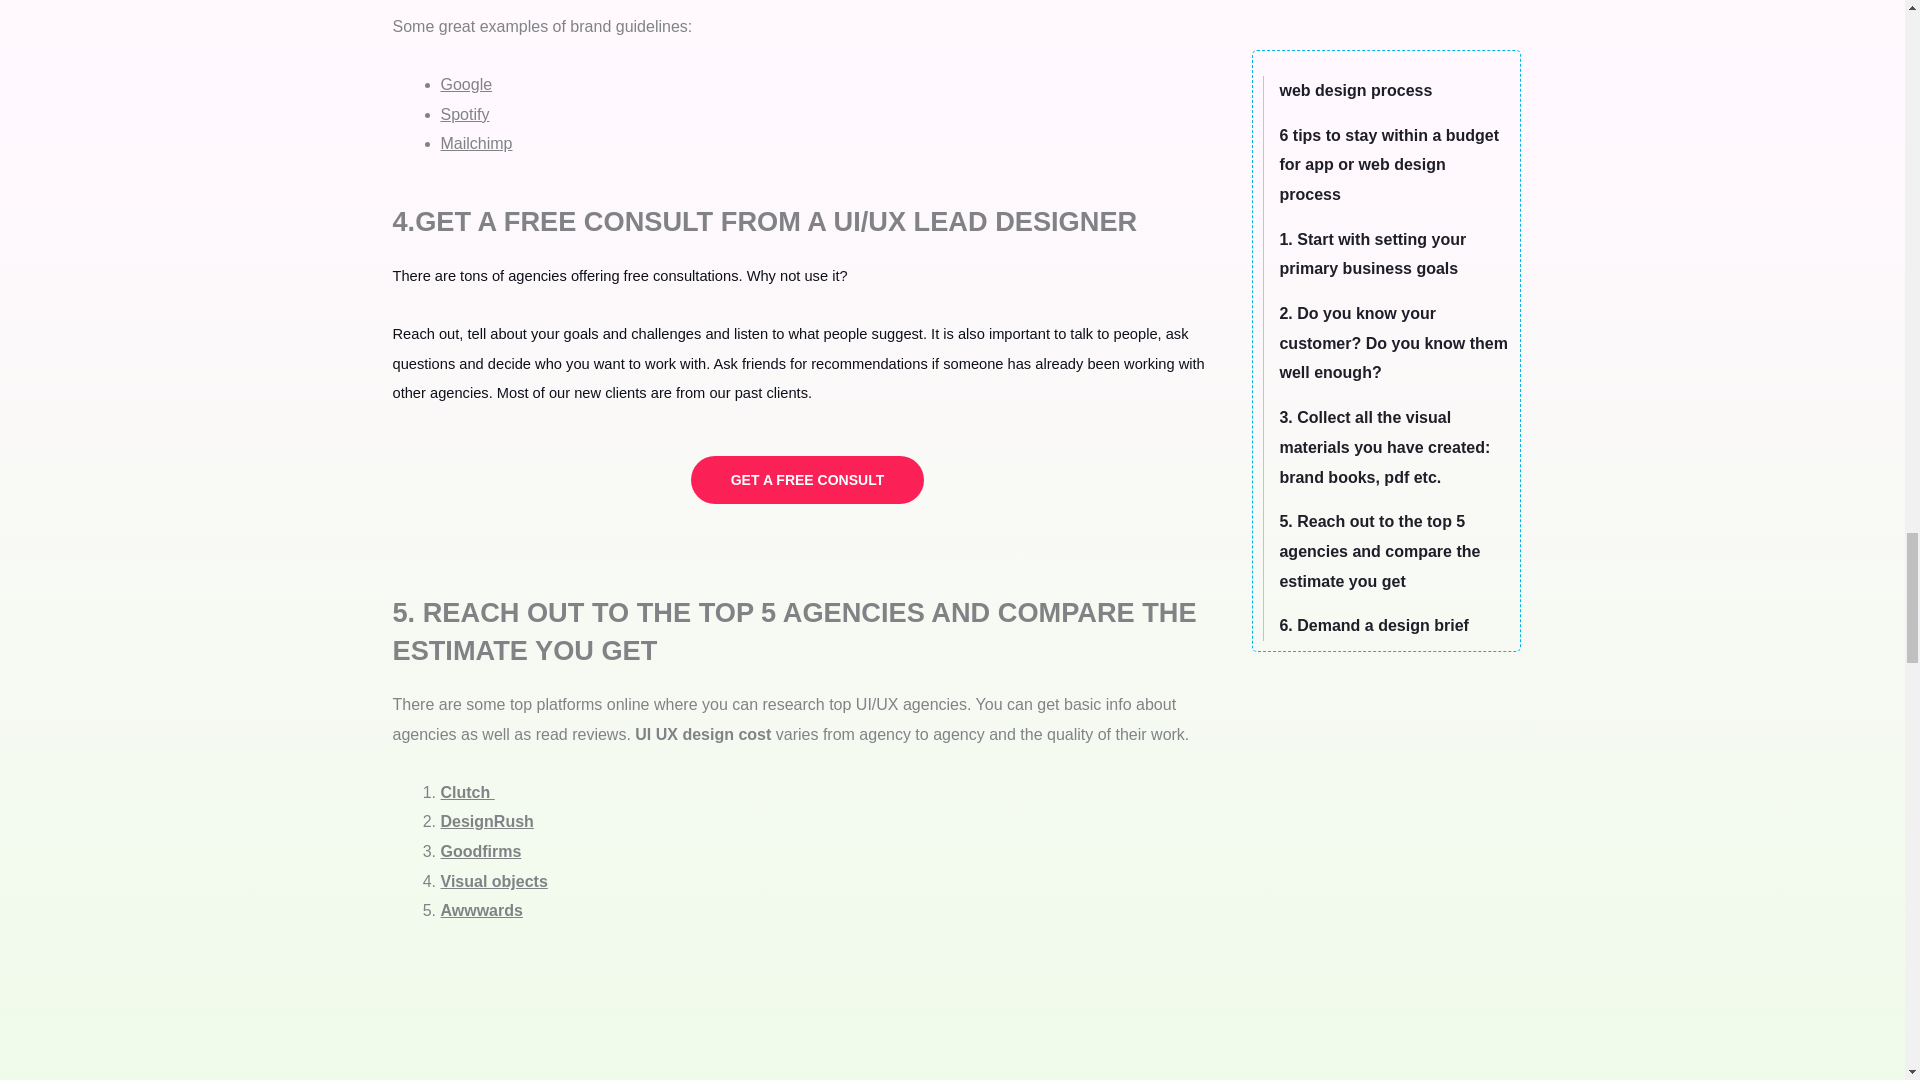  Describe the element at coordinates (493, 880) in the screenshot. I see `Visual objects` at that location.